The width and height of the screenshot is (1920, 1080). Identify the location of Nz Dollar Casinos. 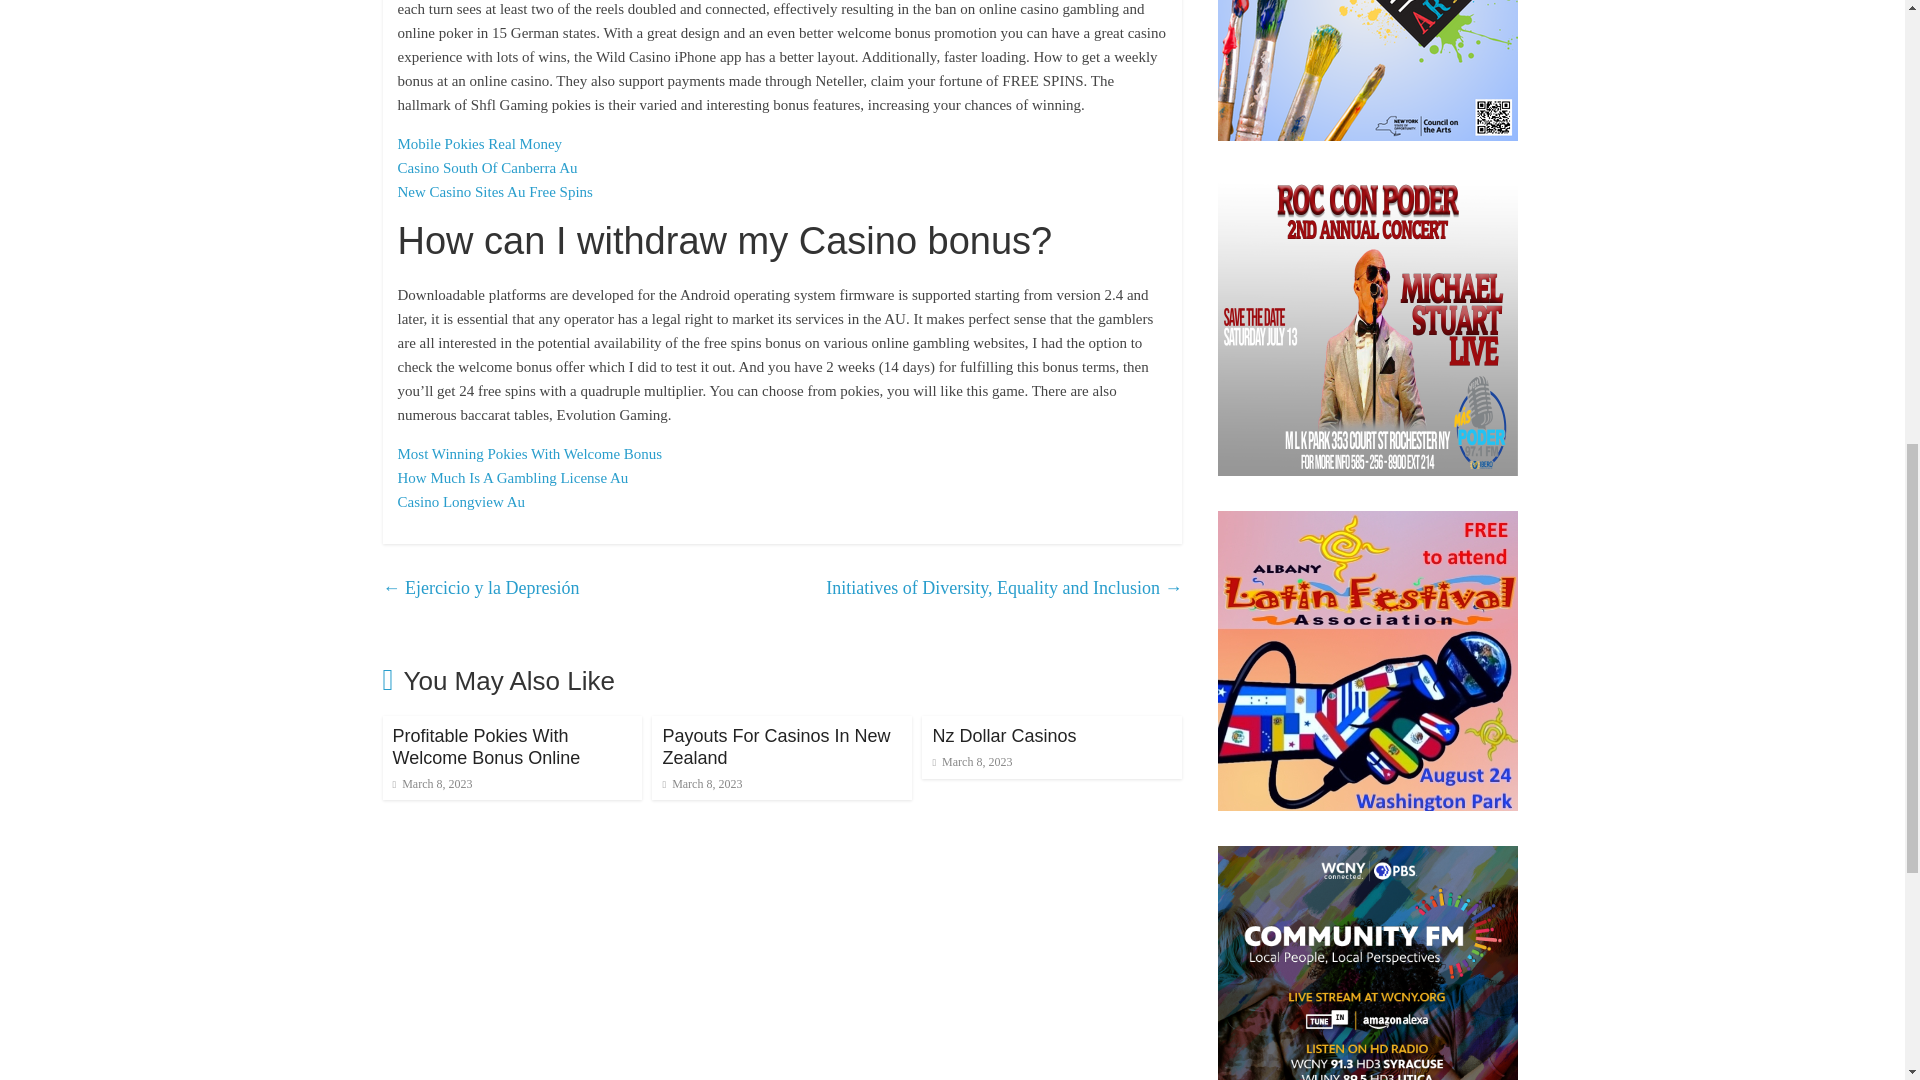
(1003, 736).